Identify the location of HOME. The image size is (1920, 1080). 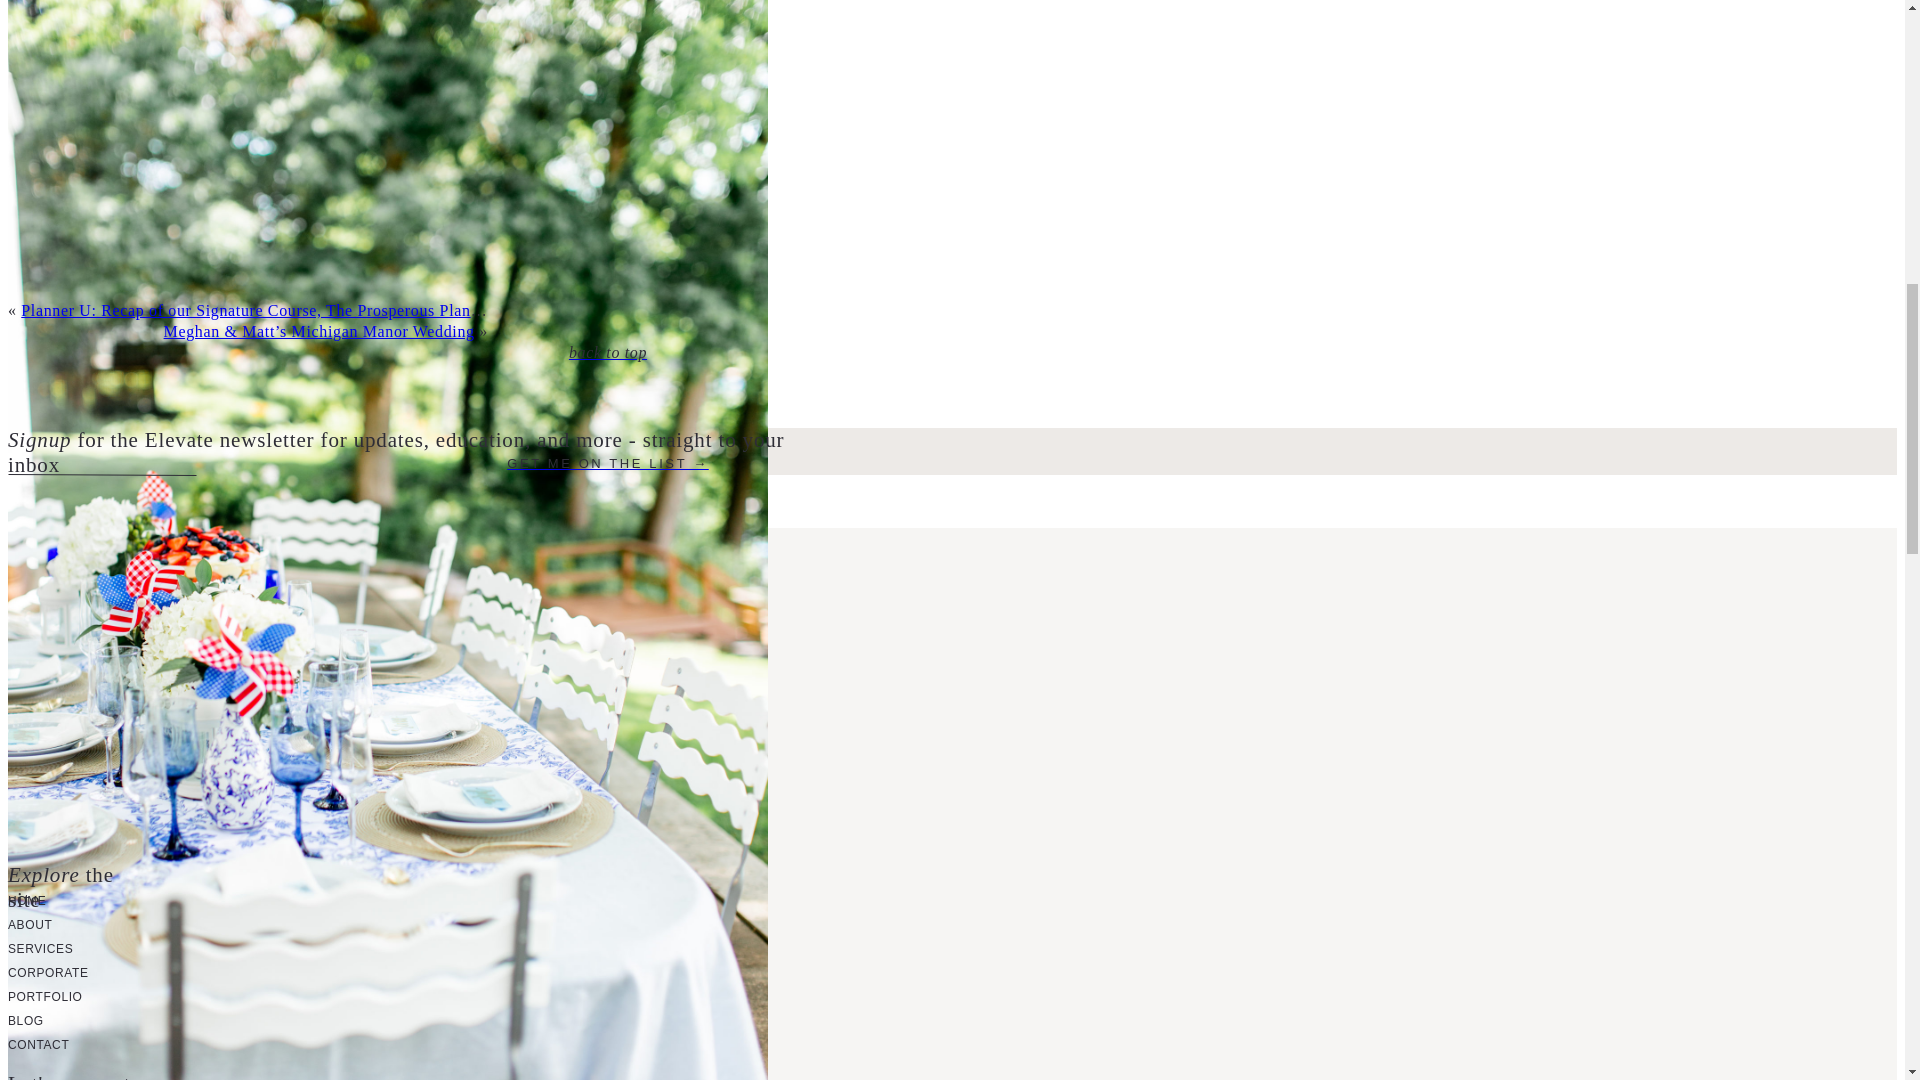
(26, 901).